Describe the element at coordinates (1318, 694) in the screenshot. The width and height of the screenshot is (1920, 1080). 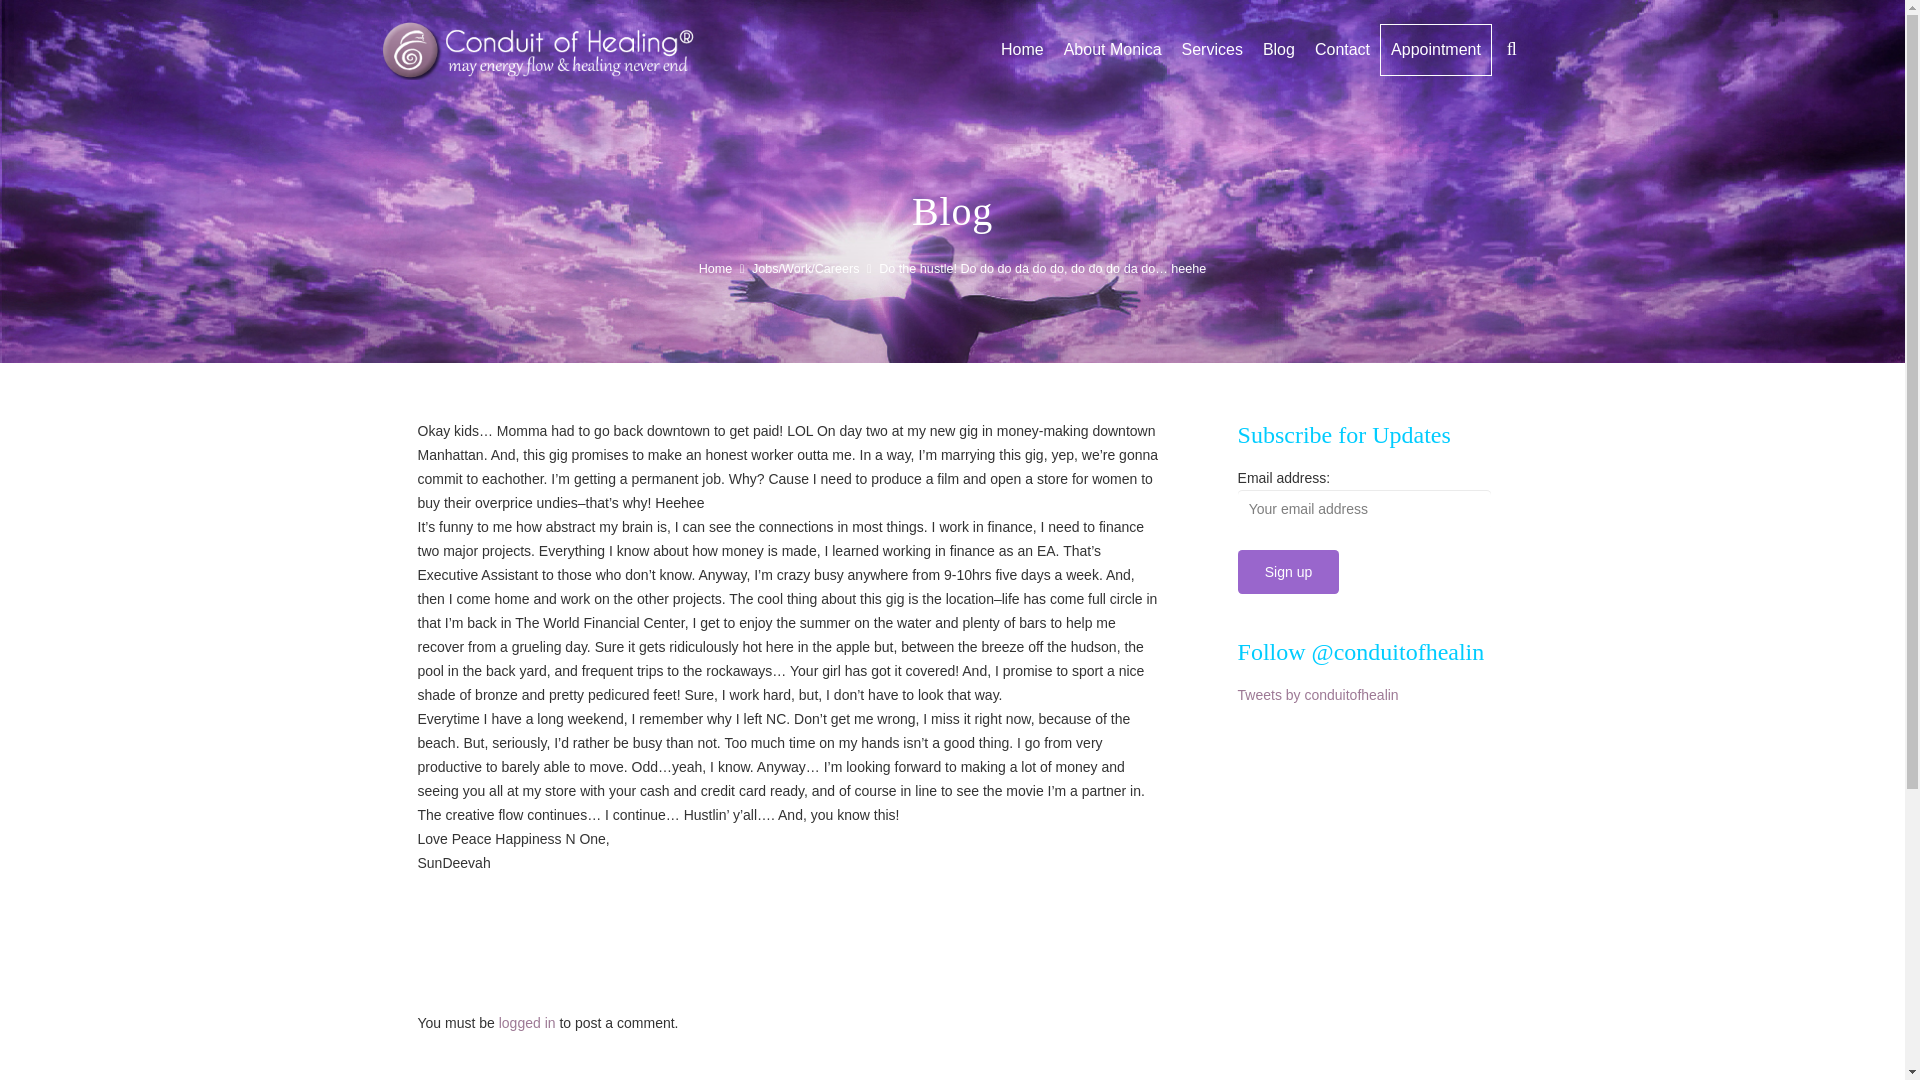
I see `Tweets by conduitofhealin` at that location.